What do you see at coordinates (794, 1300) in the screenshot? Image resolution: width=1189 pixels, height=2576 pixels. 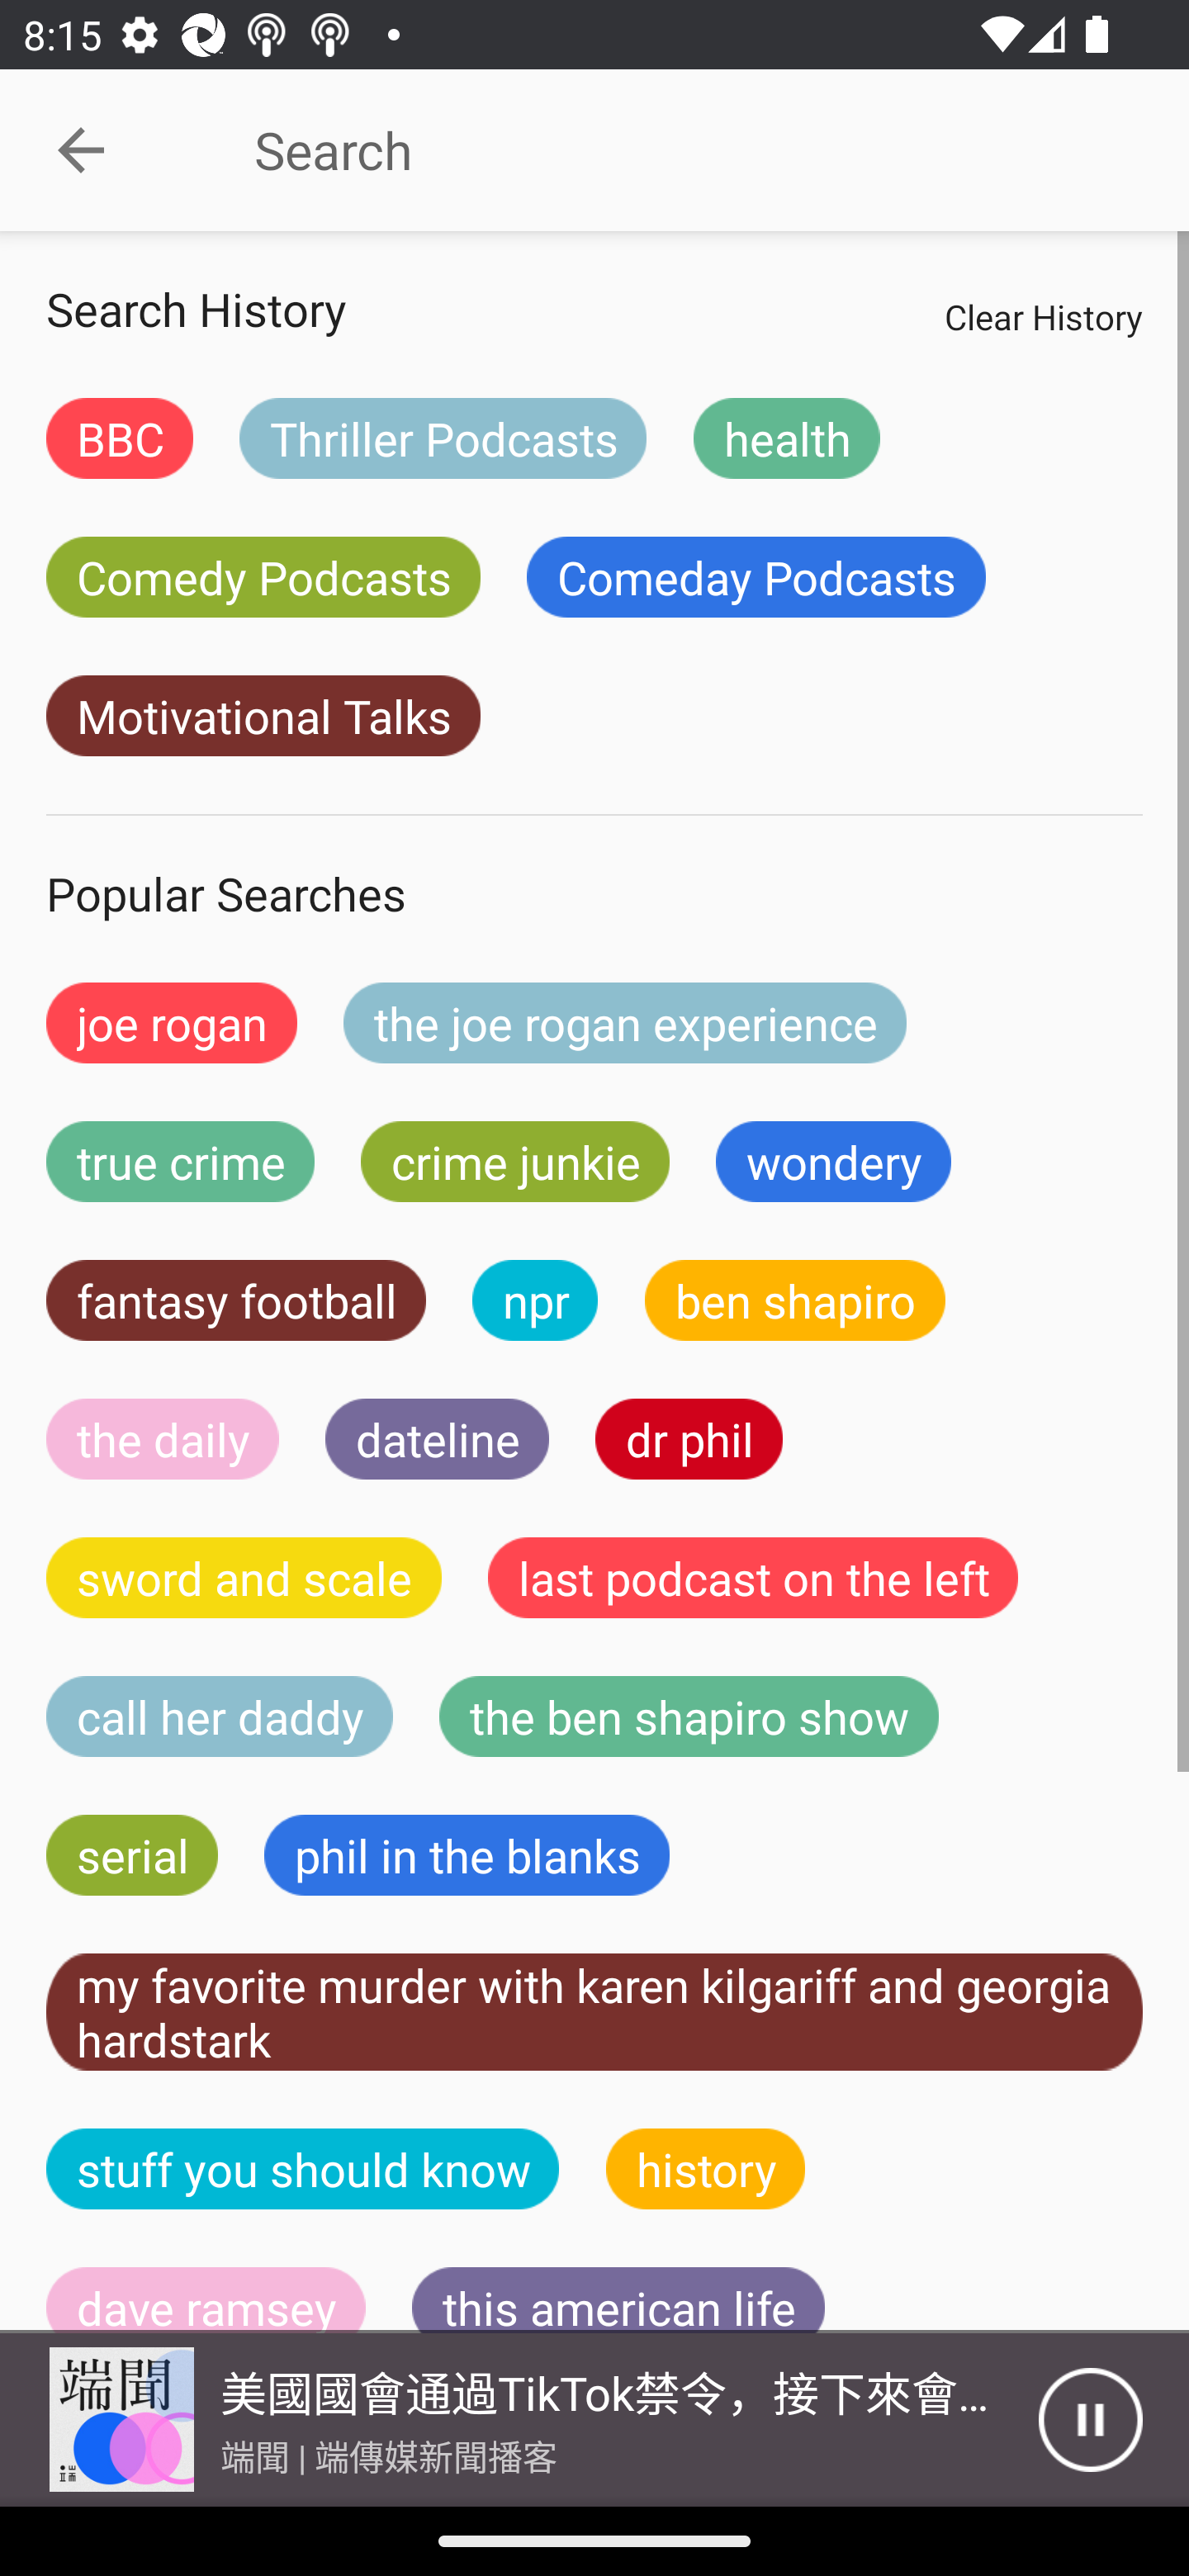 I see `ben shapiro` at bounding box center [794, 1300].